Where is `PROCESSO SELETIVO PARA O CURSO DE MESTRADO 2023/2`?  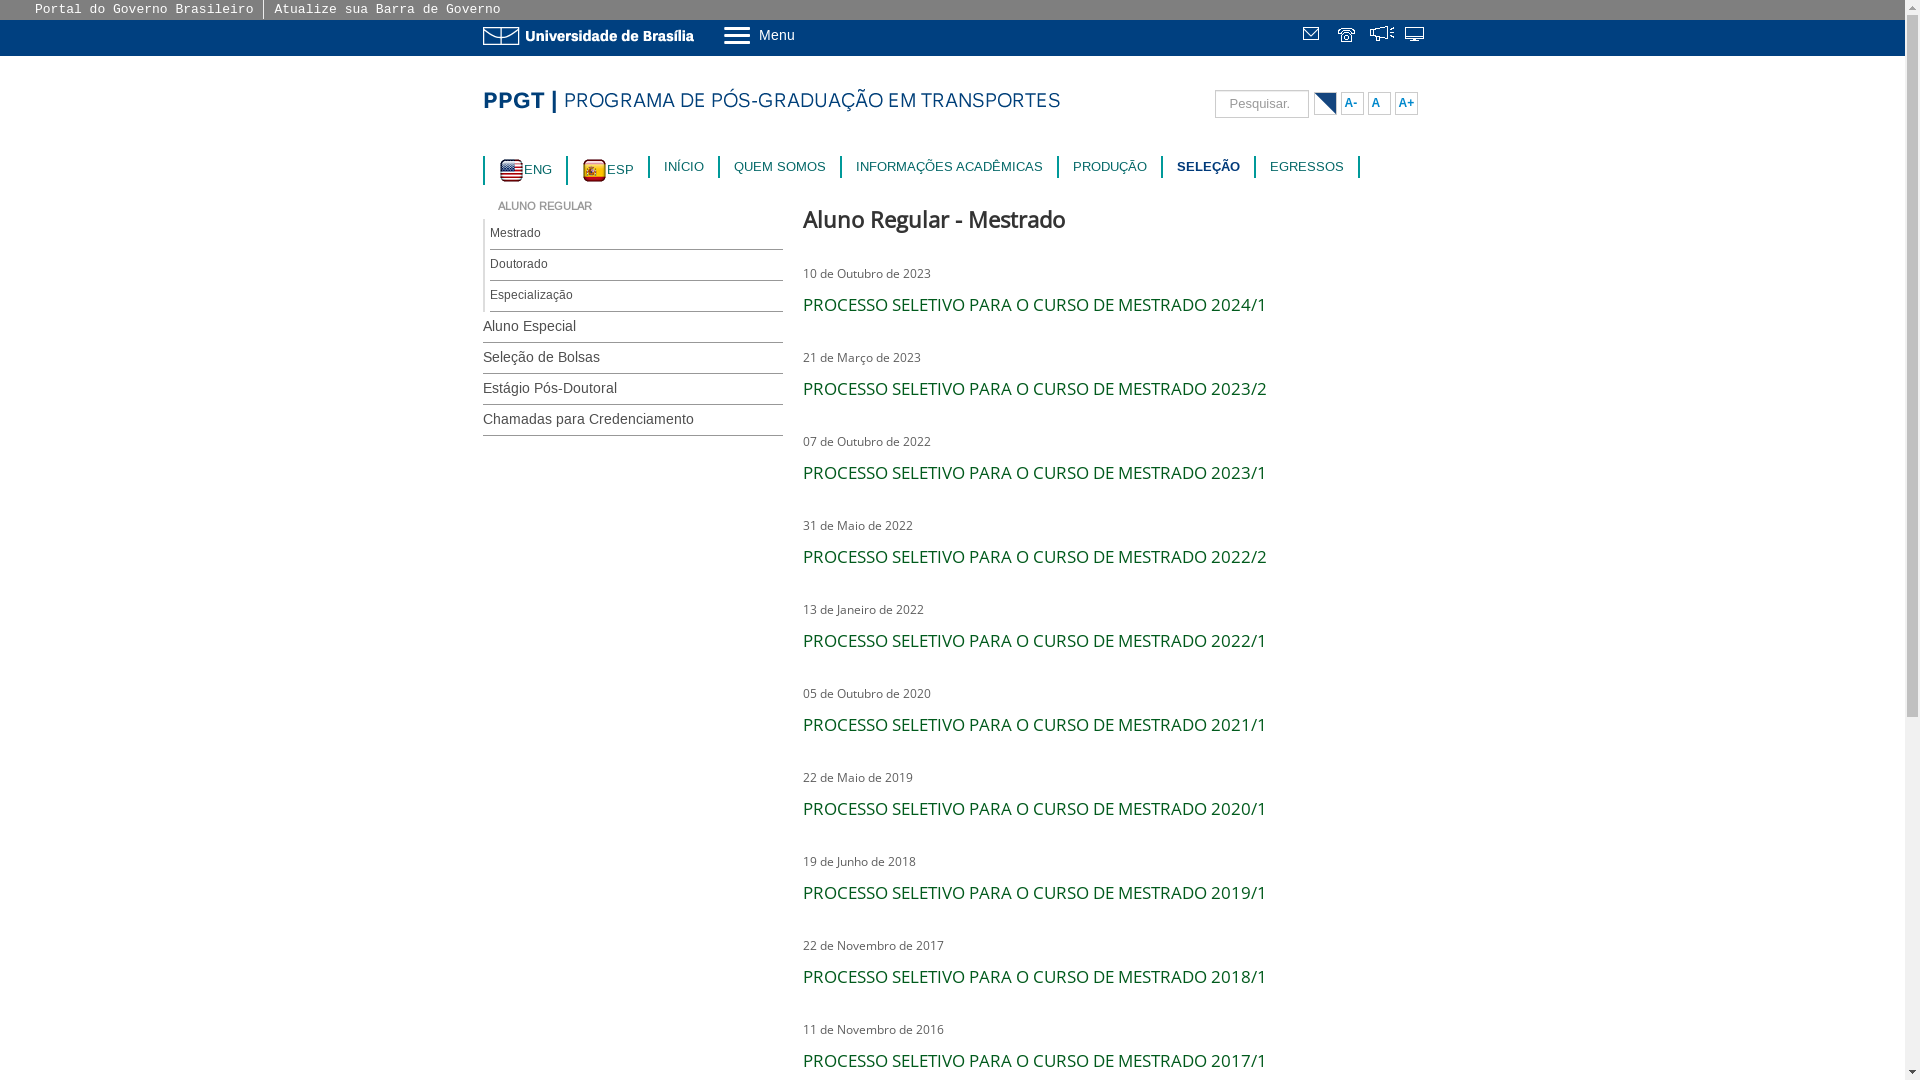
PROCESSO SELETIVO PARA O CURSO DE MESTRADO 2023/2 is located at coordinates (1034, 388).